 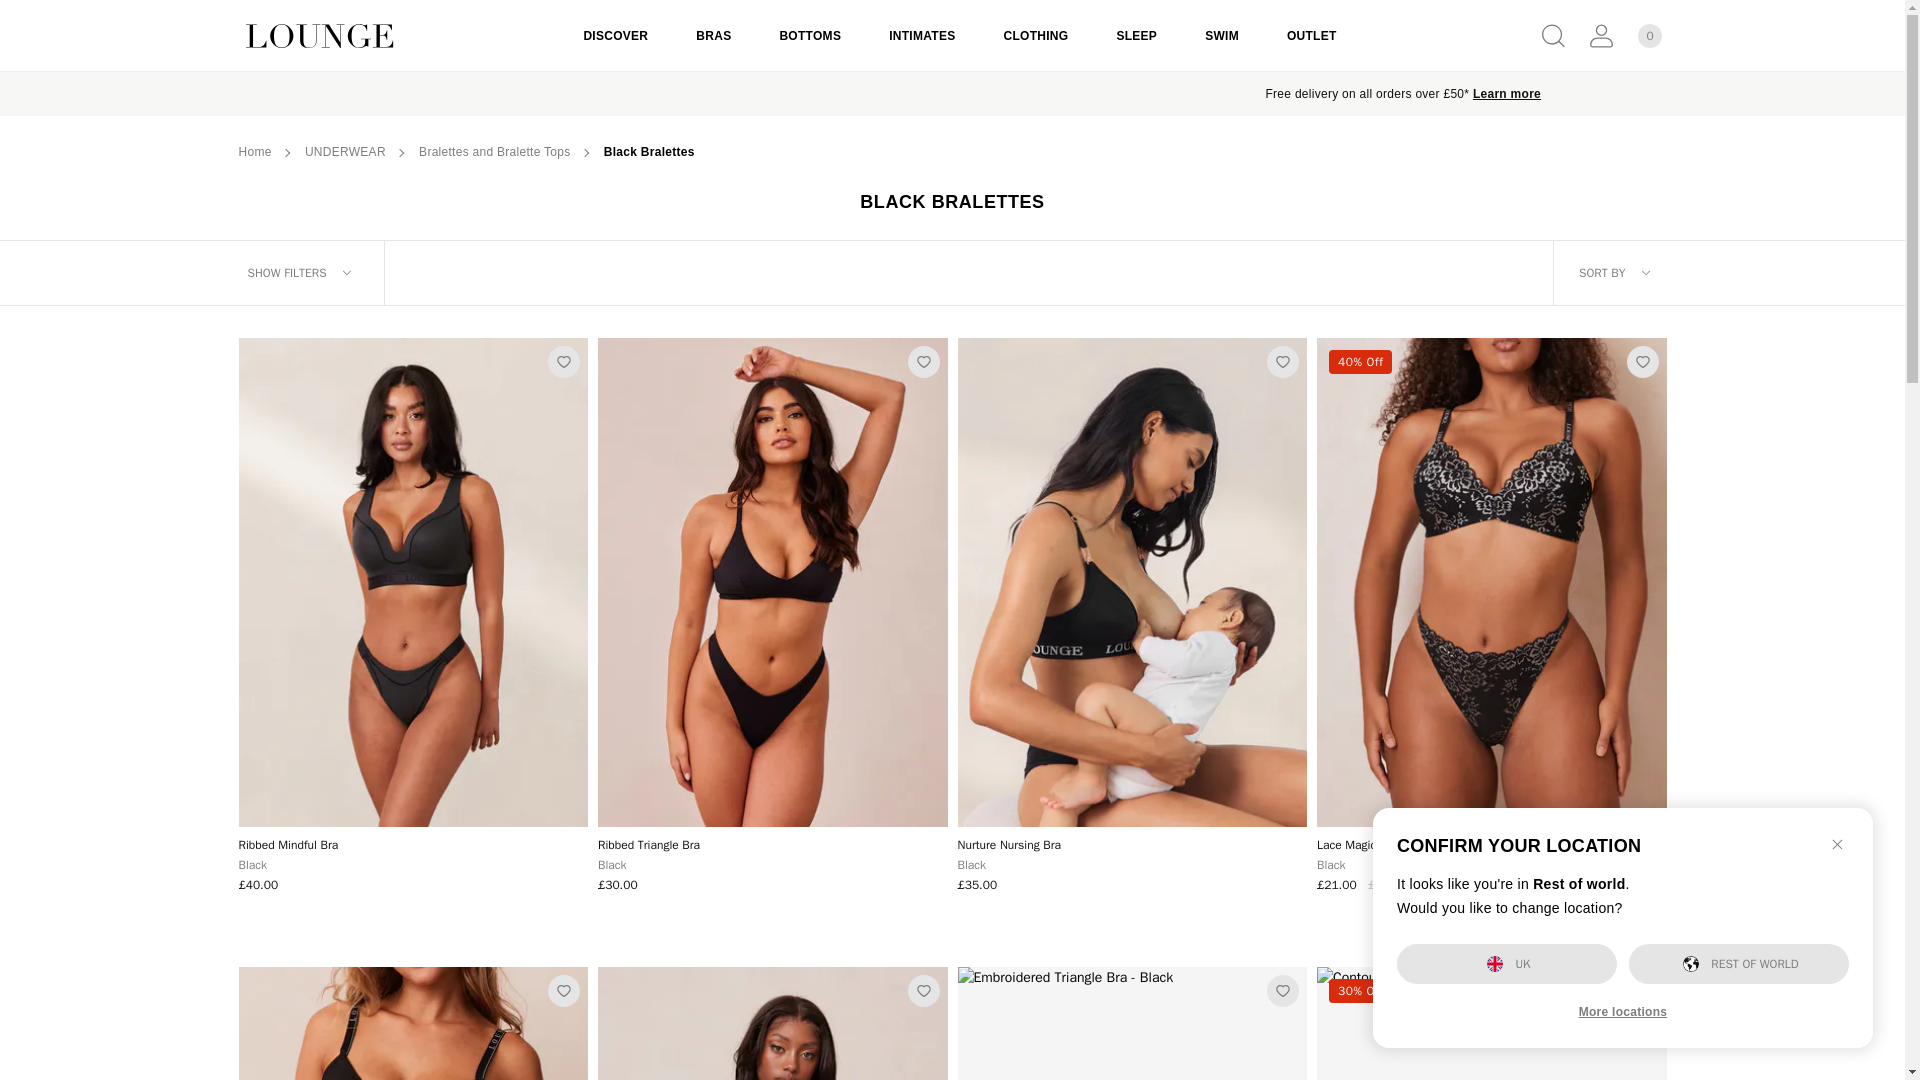 I want to click on INTIMATES, so click(x=922, y=36).